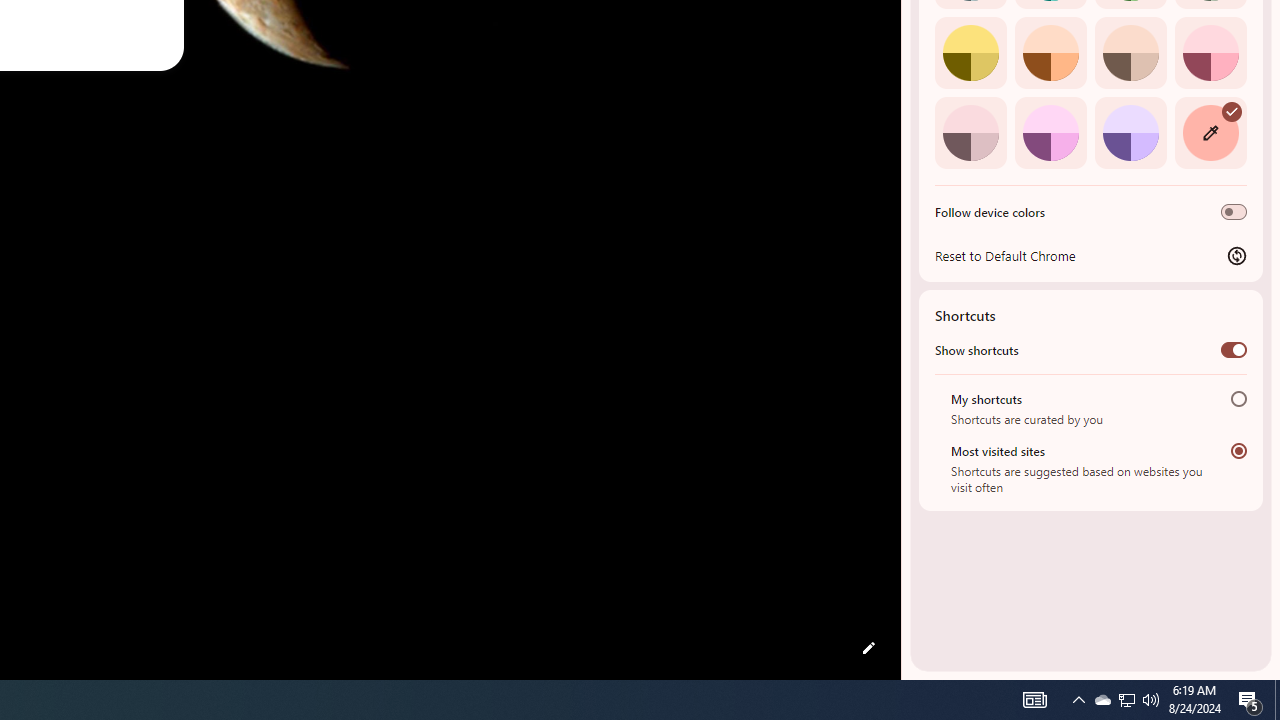 This screenshot has width=1280, height=720. Describe the element at coordinates (970, 132) in the screenshot. I see `Pink` at that location.